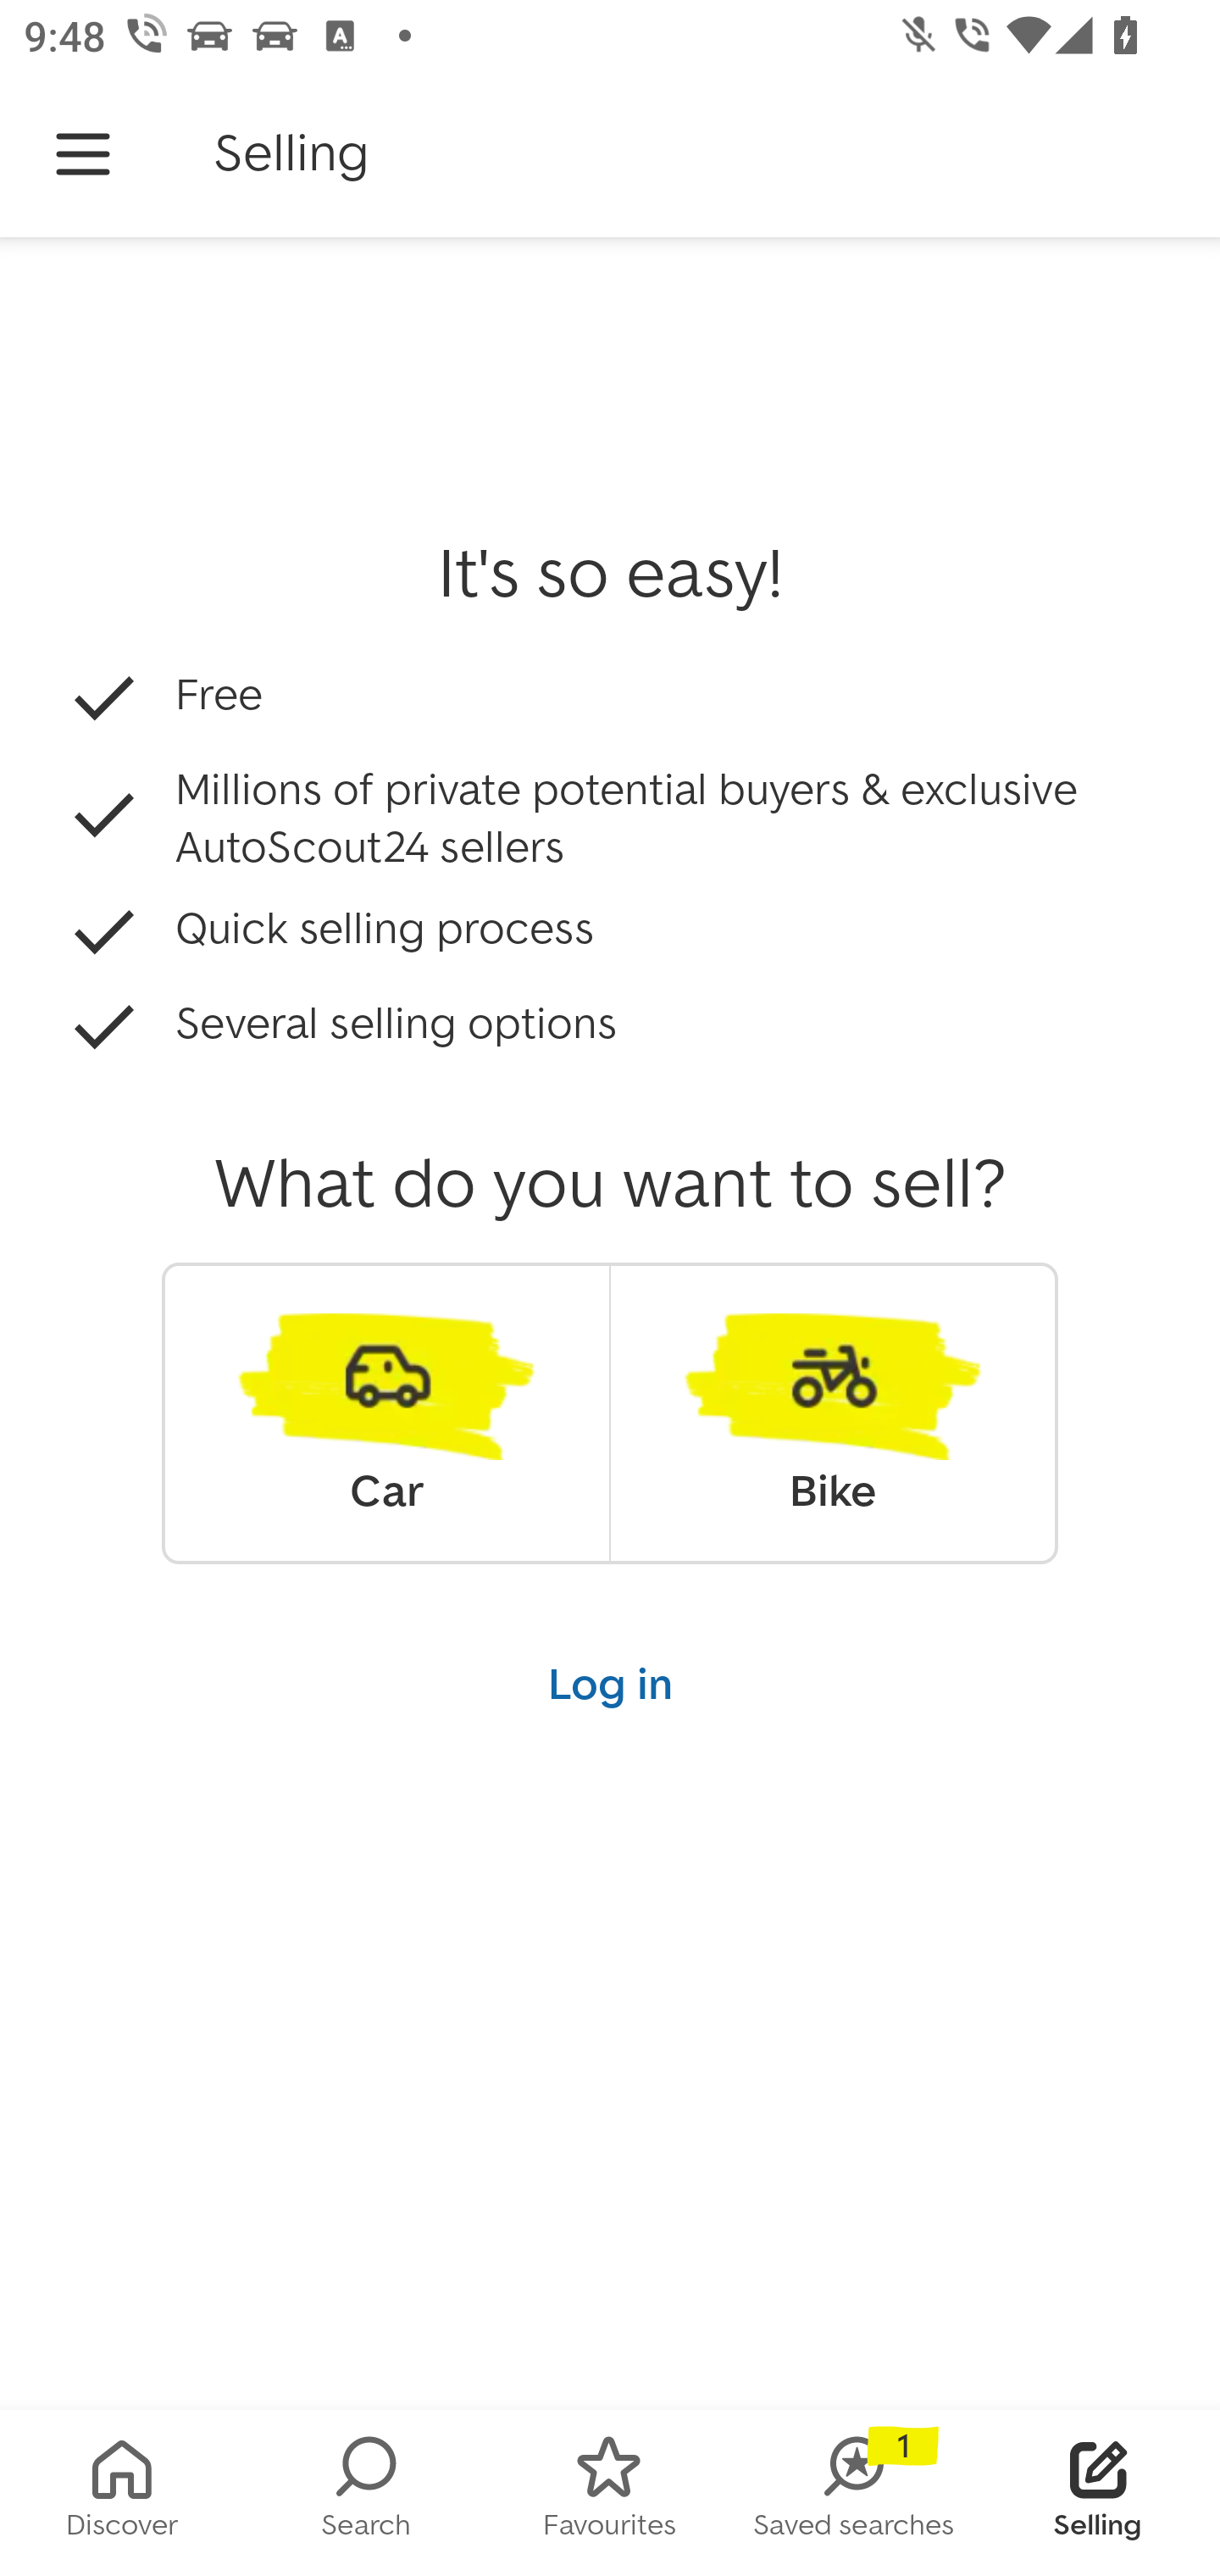  I want to click on Bike, so click(833, 1413).